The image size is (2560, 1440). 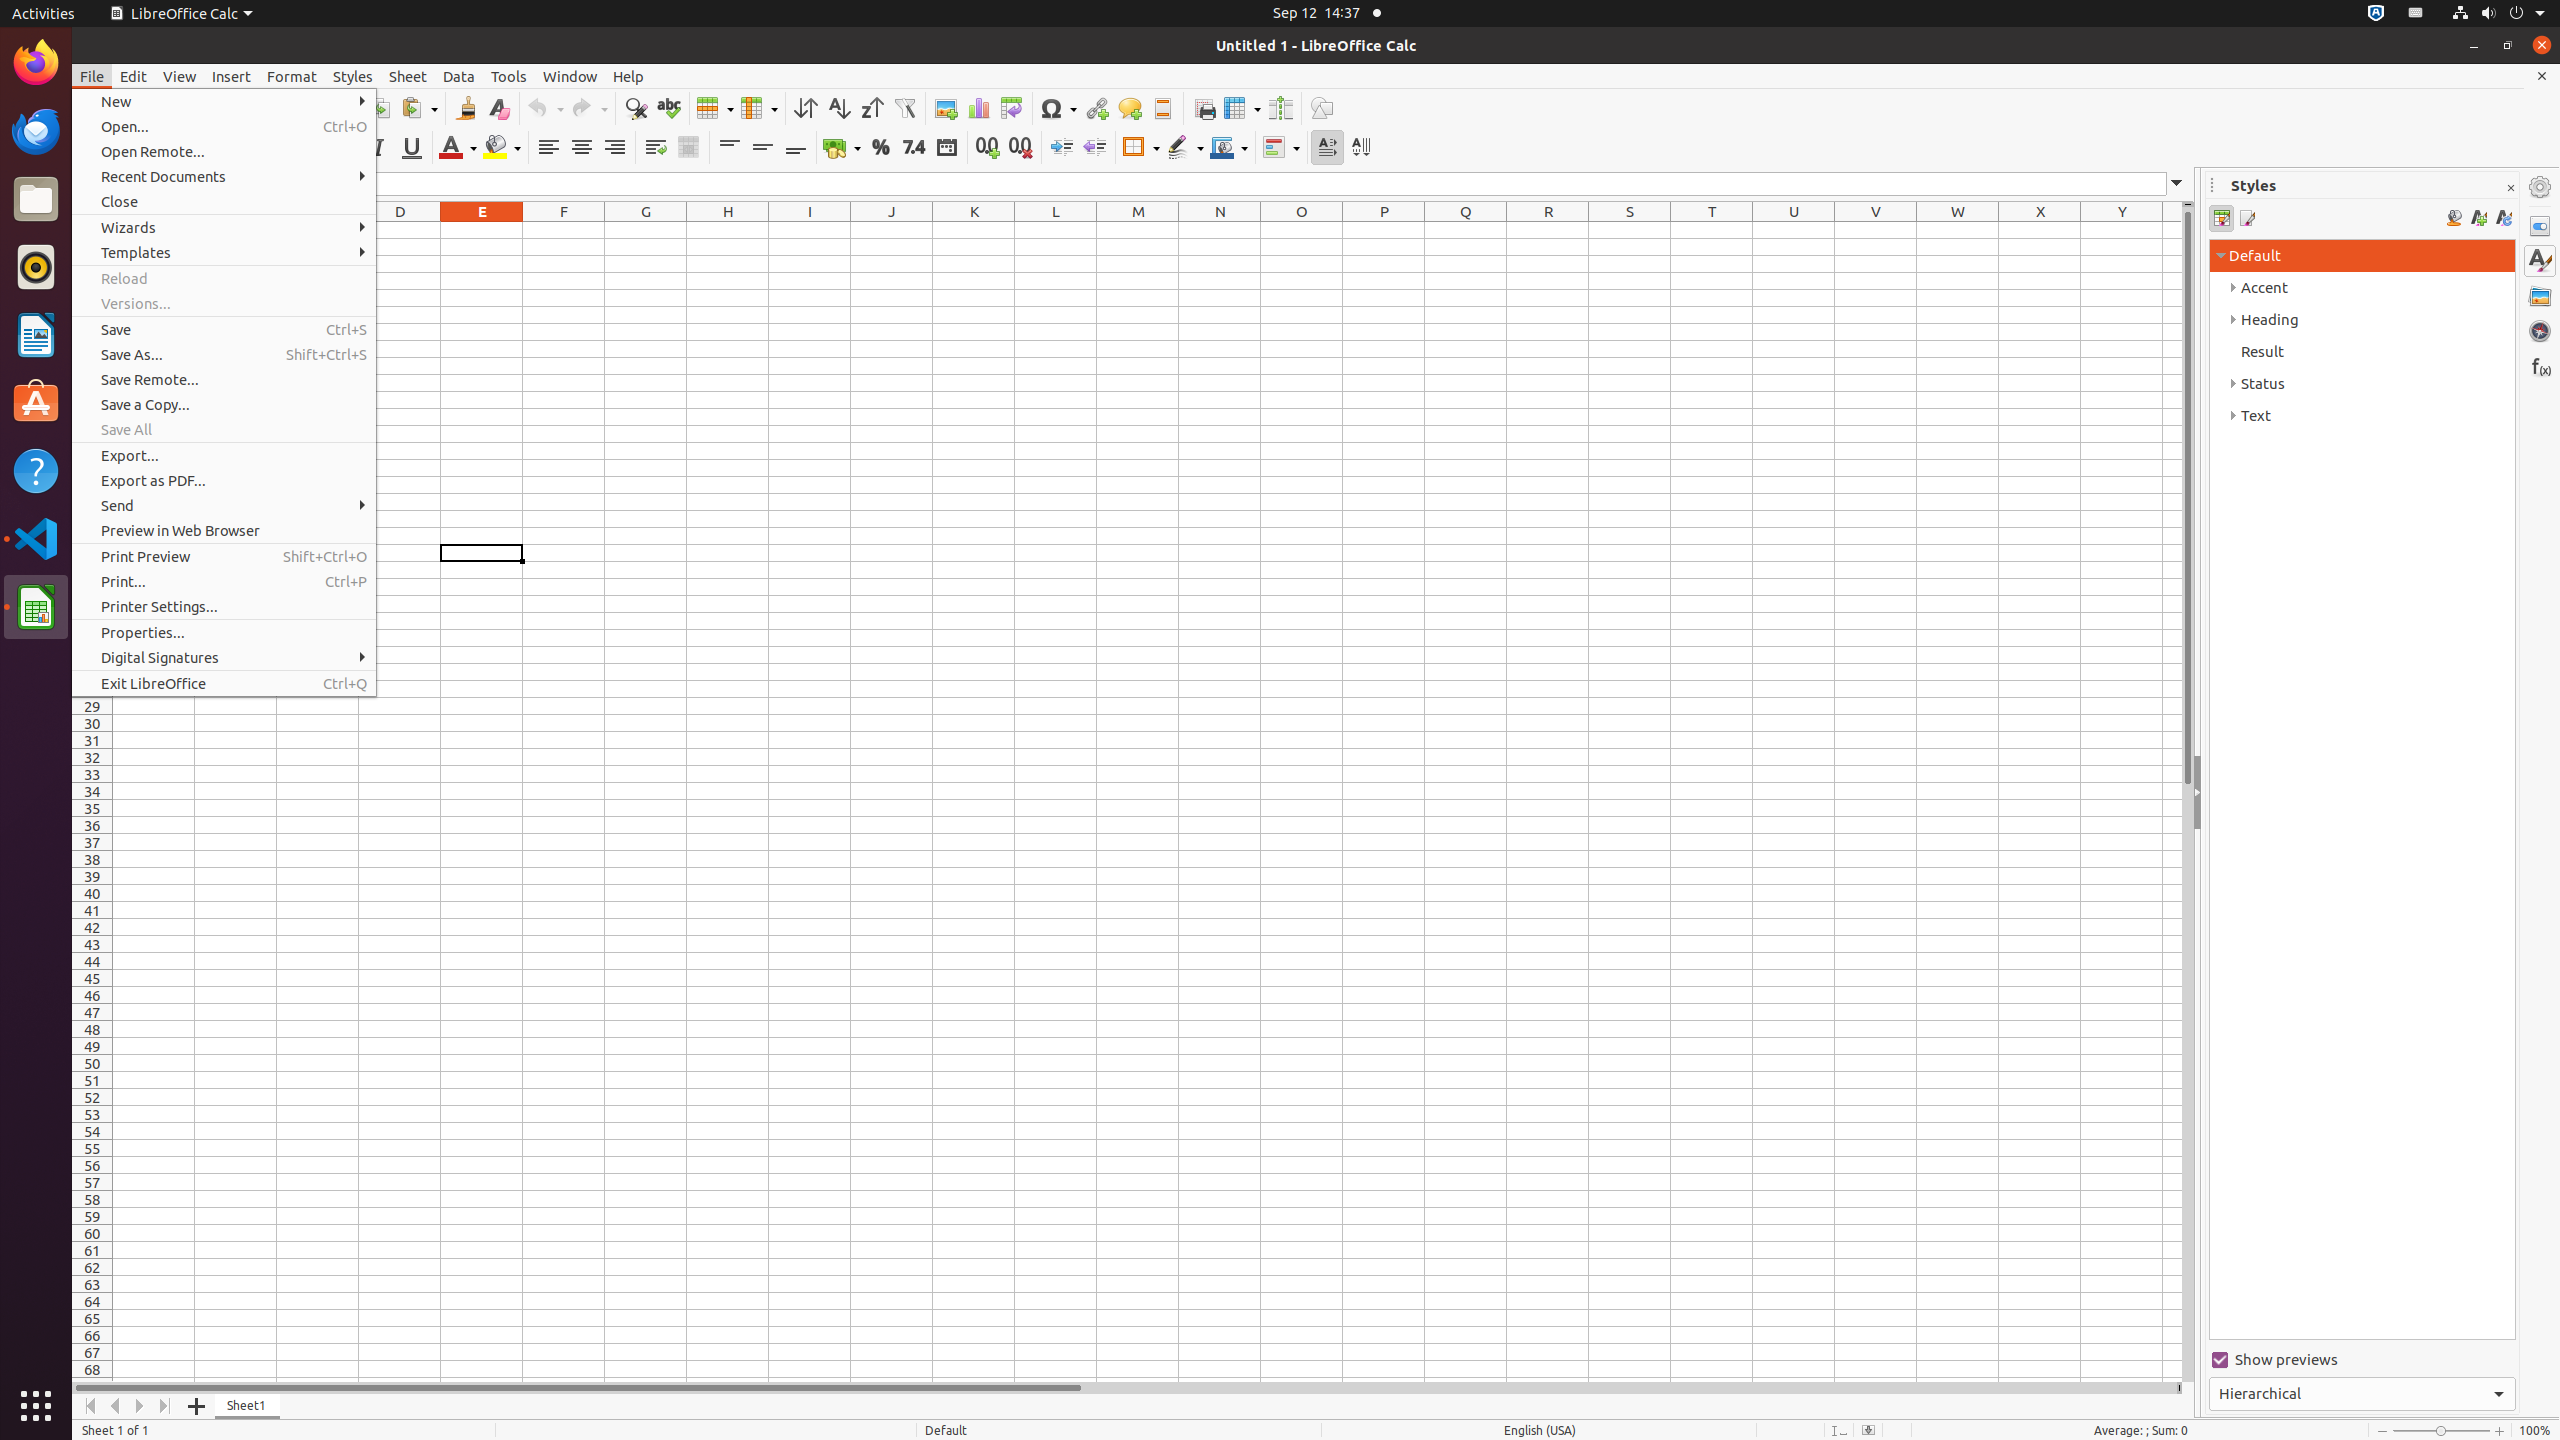 What do you see at coordinates (1876, 230) in the screenshot?
I see `V1` at bounding box center [1876, 230].